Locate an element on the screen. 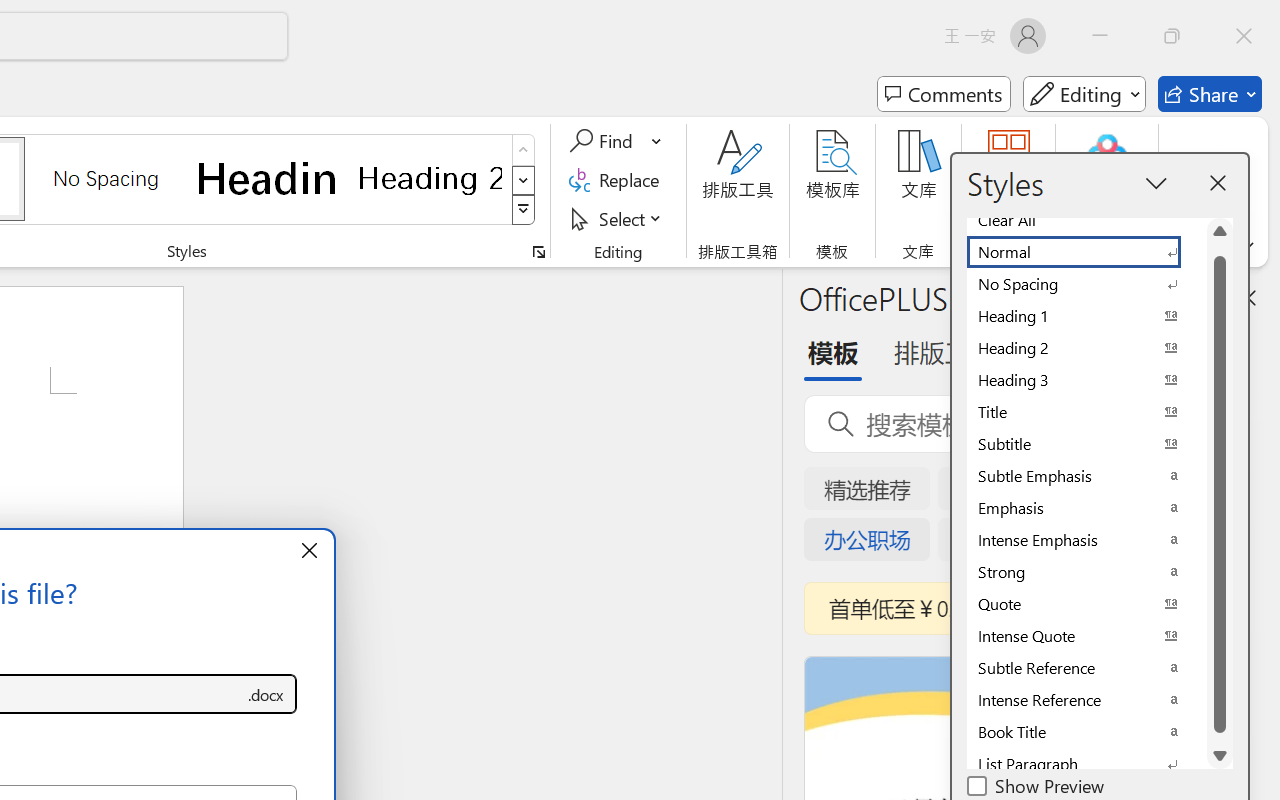 This screenshot has height=800, width=1280. Close is located at coordinates (1244, 36).